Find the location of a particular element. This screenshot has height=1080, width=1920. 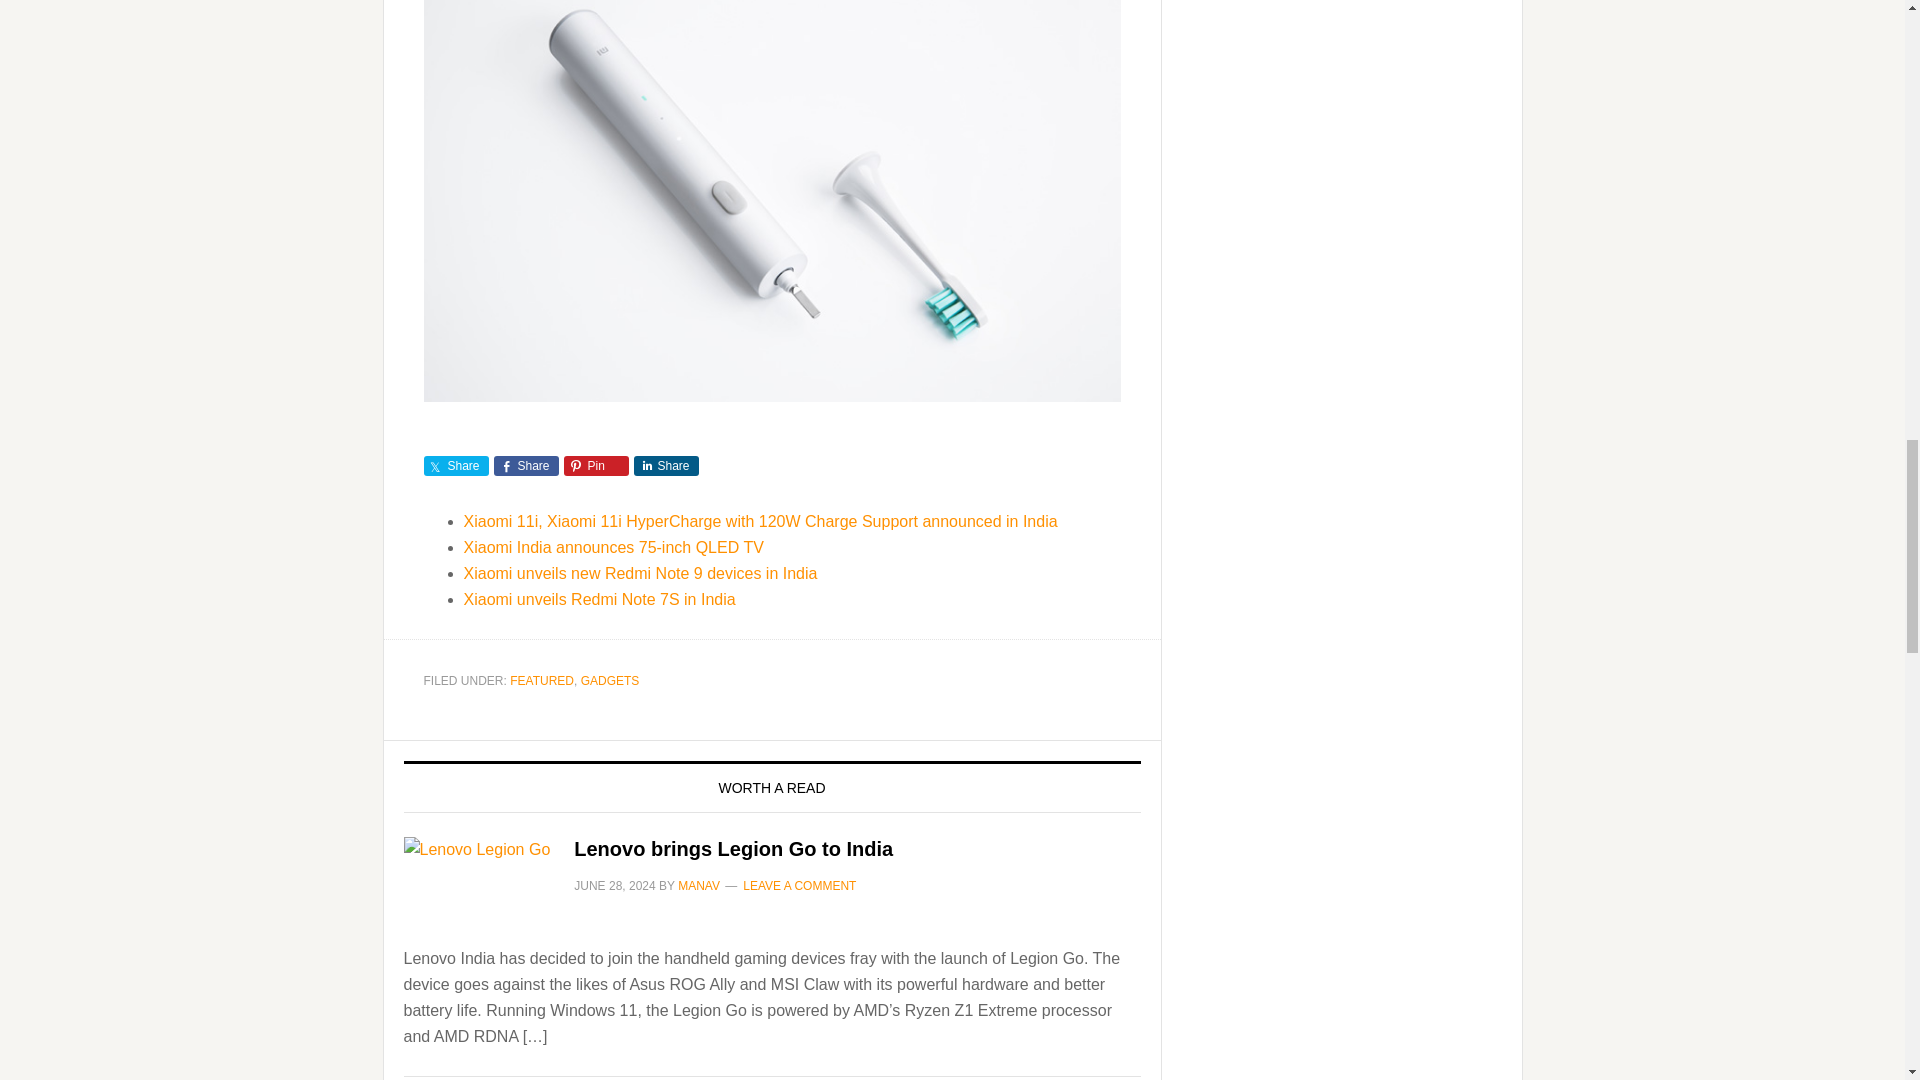

Share is located at coordinates (526, 466).